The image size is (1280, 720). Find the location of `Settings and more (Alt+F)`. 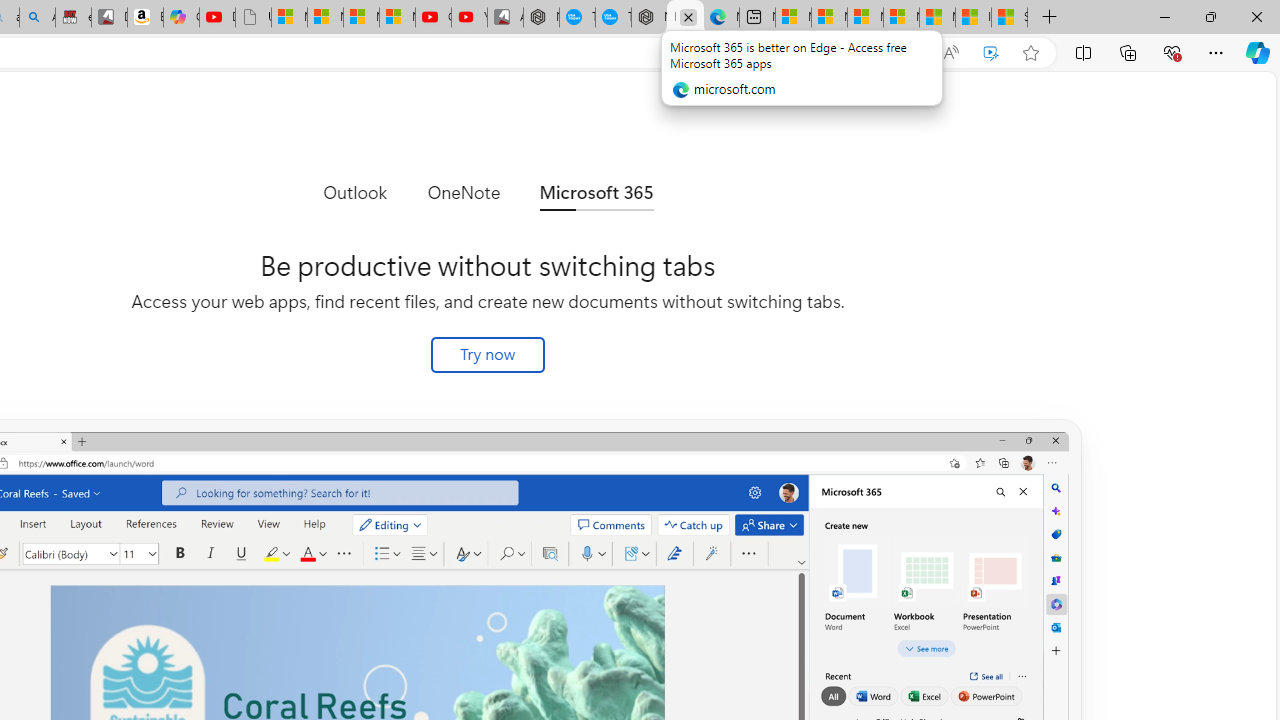

Settings and more (Alt+F) is located at coordinates (1216, 52).